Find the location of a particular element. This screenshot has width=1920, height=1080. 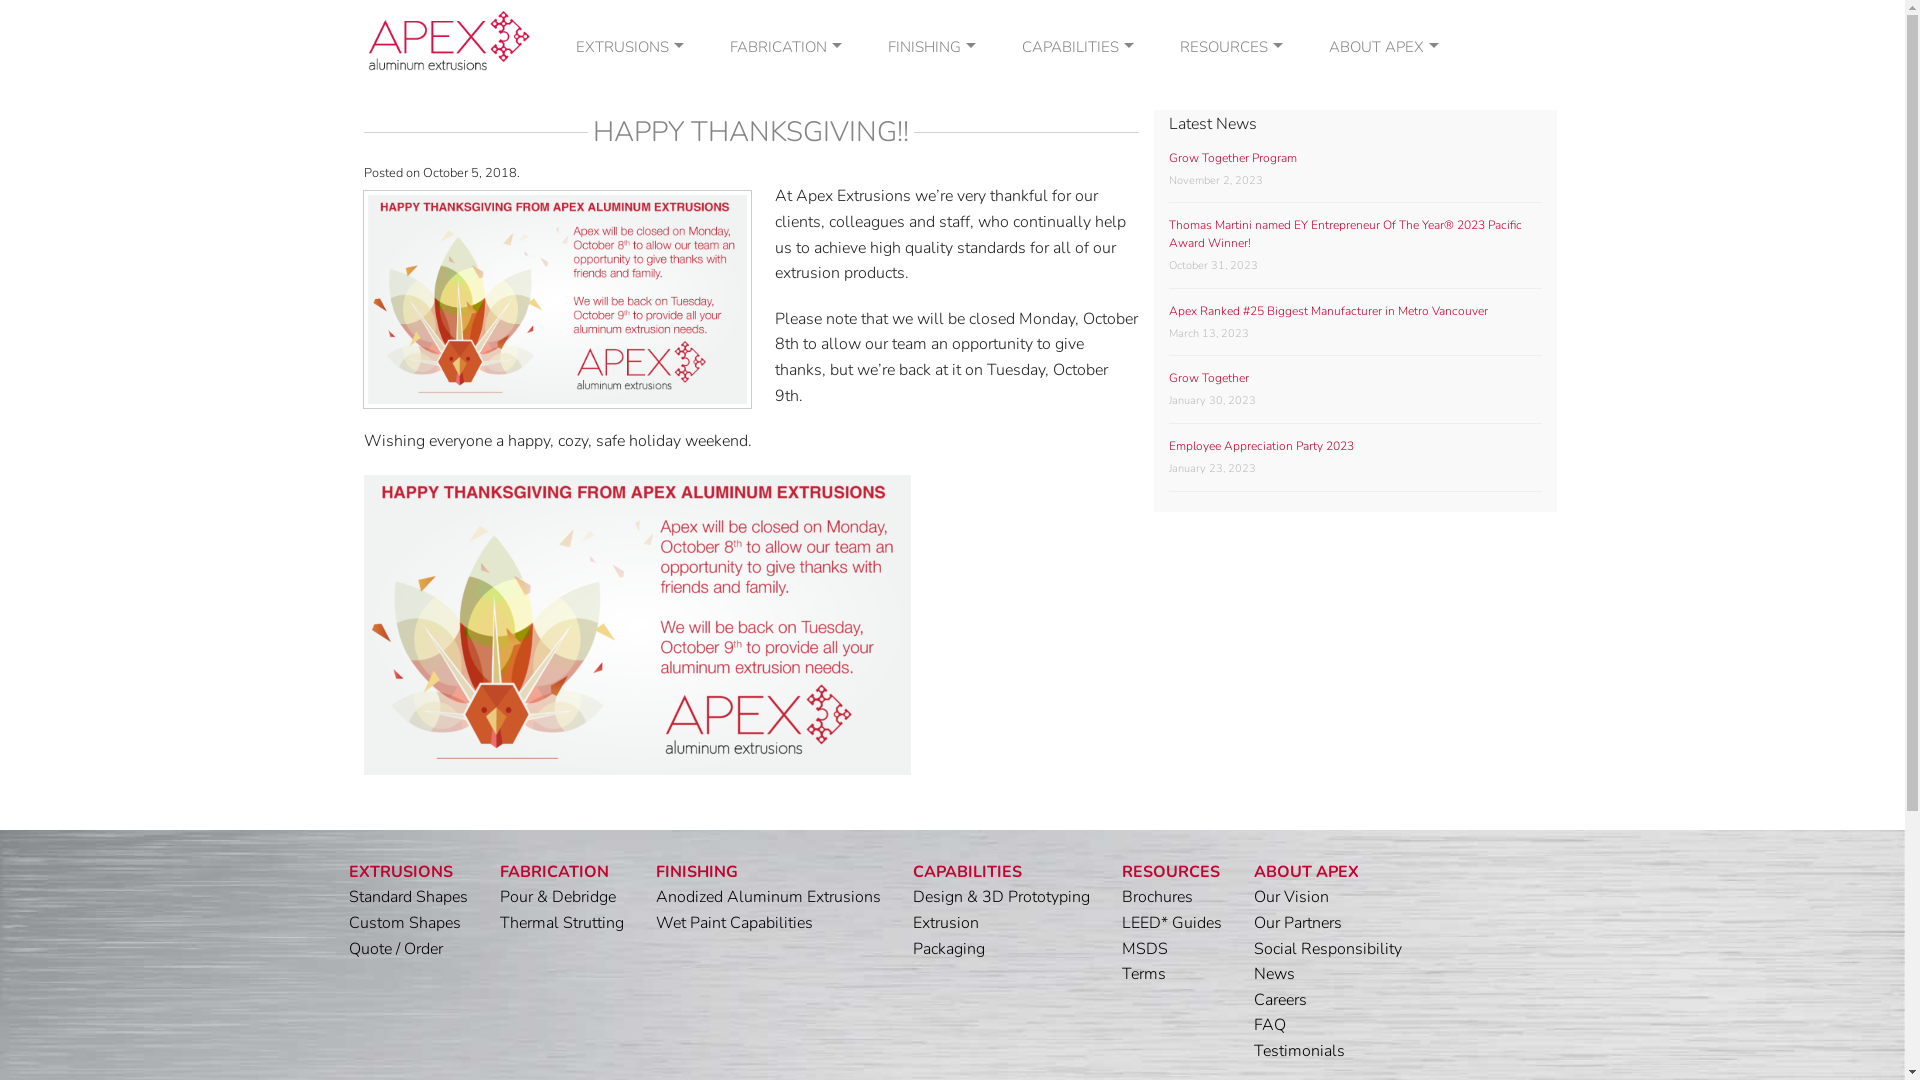

LEED* GUIDES is located at coordinates (1230, 122).